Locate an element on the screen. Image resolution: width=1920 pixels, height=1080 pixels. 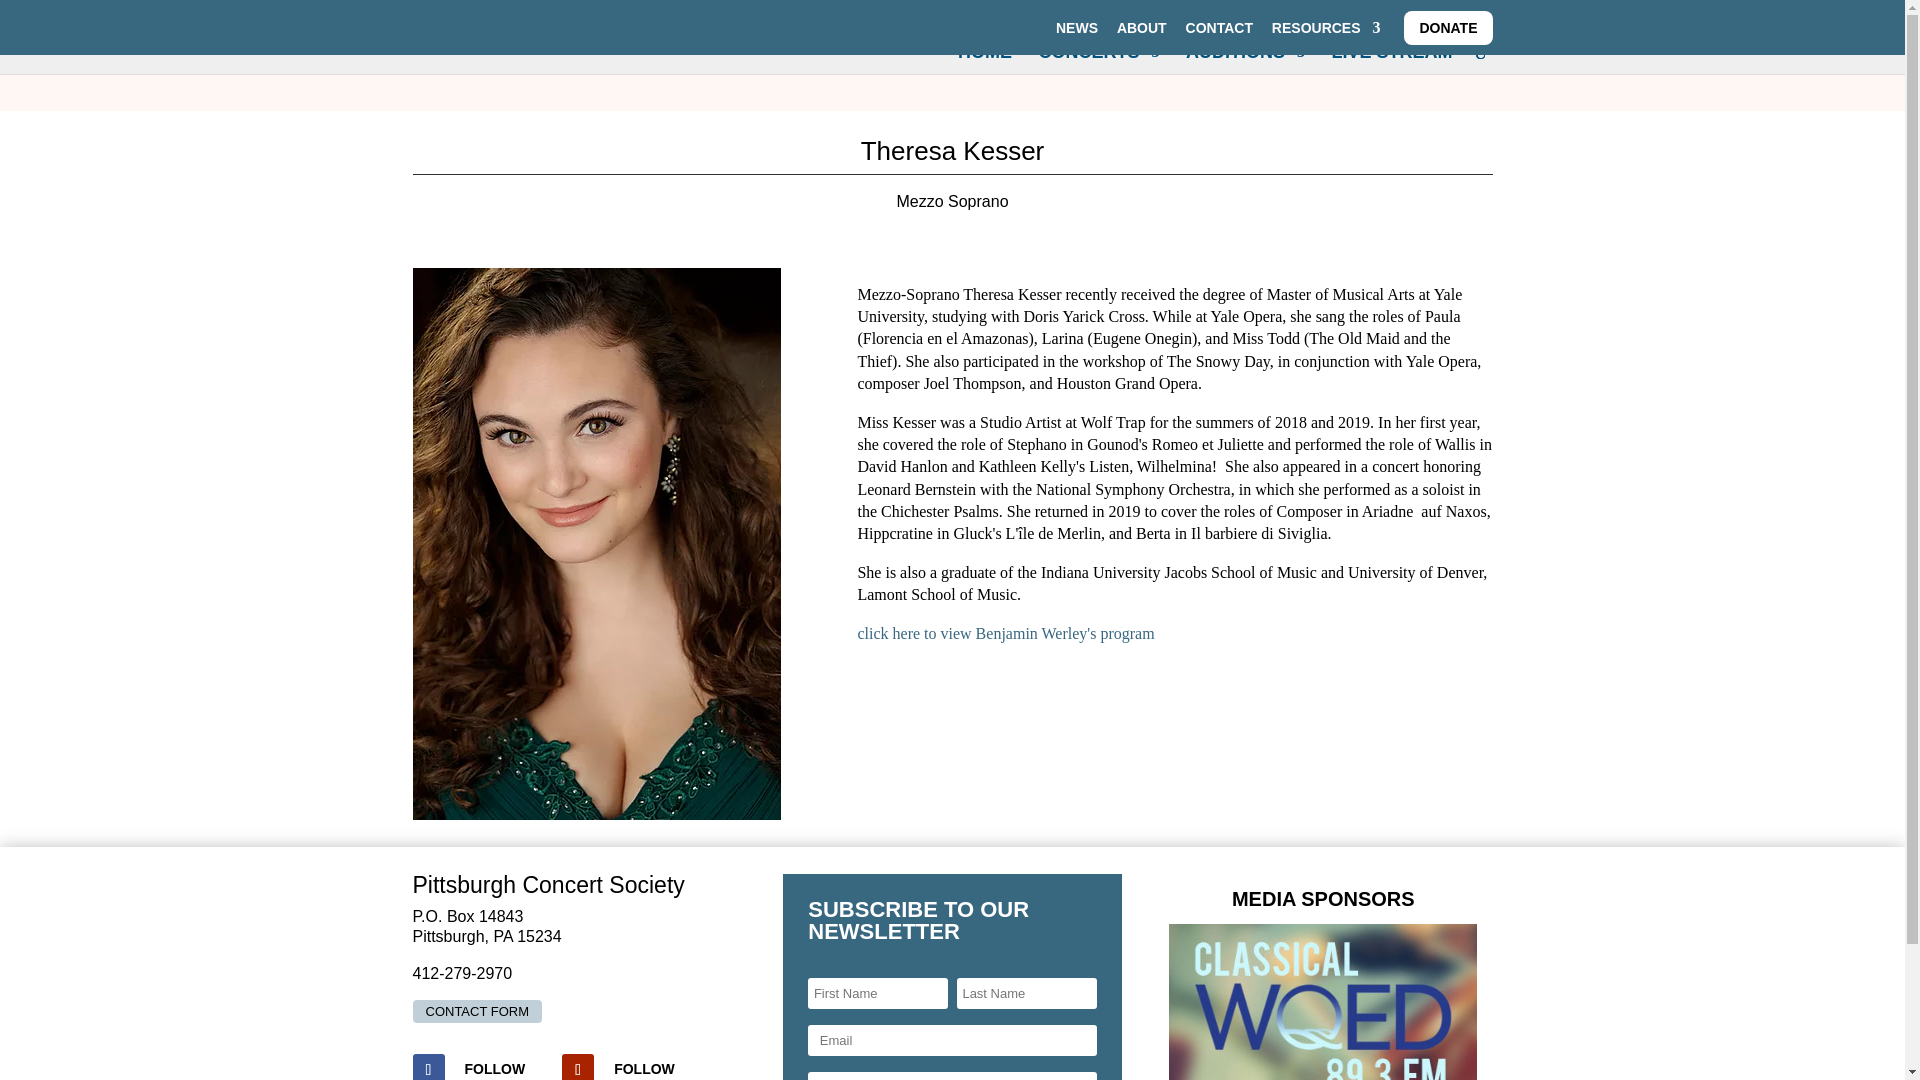
FOLLOW is located at coordinates (494, 1069).